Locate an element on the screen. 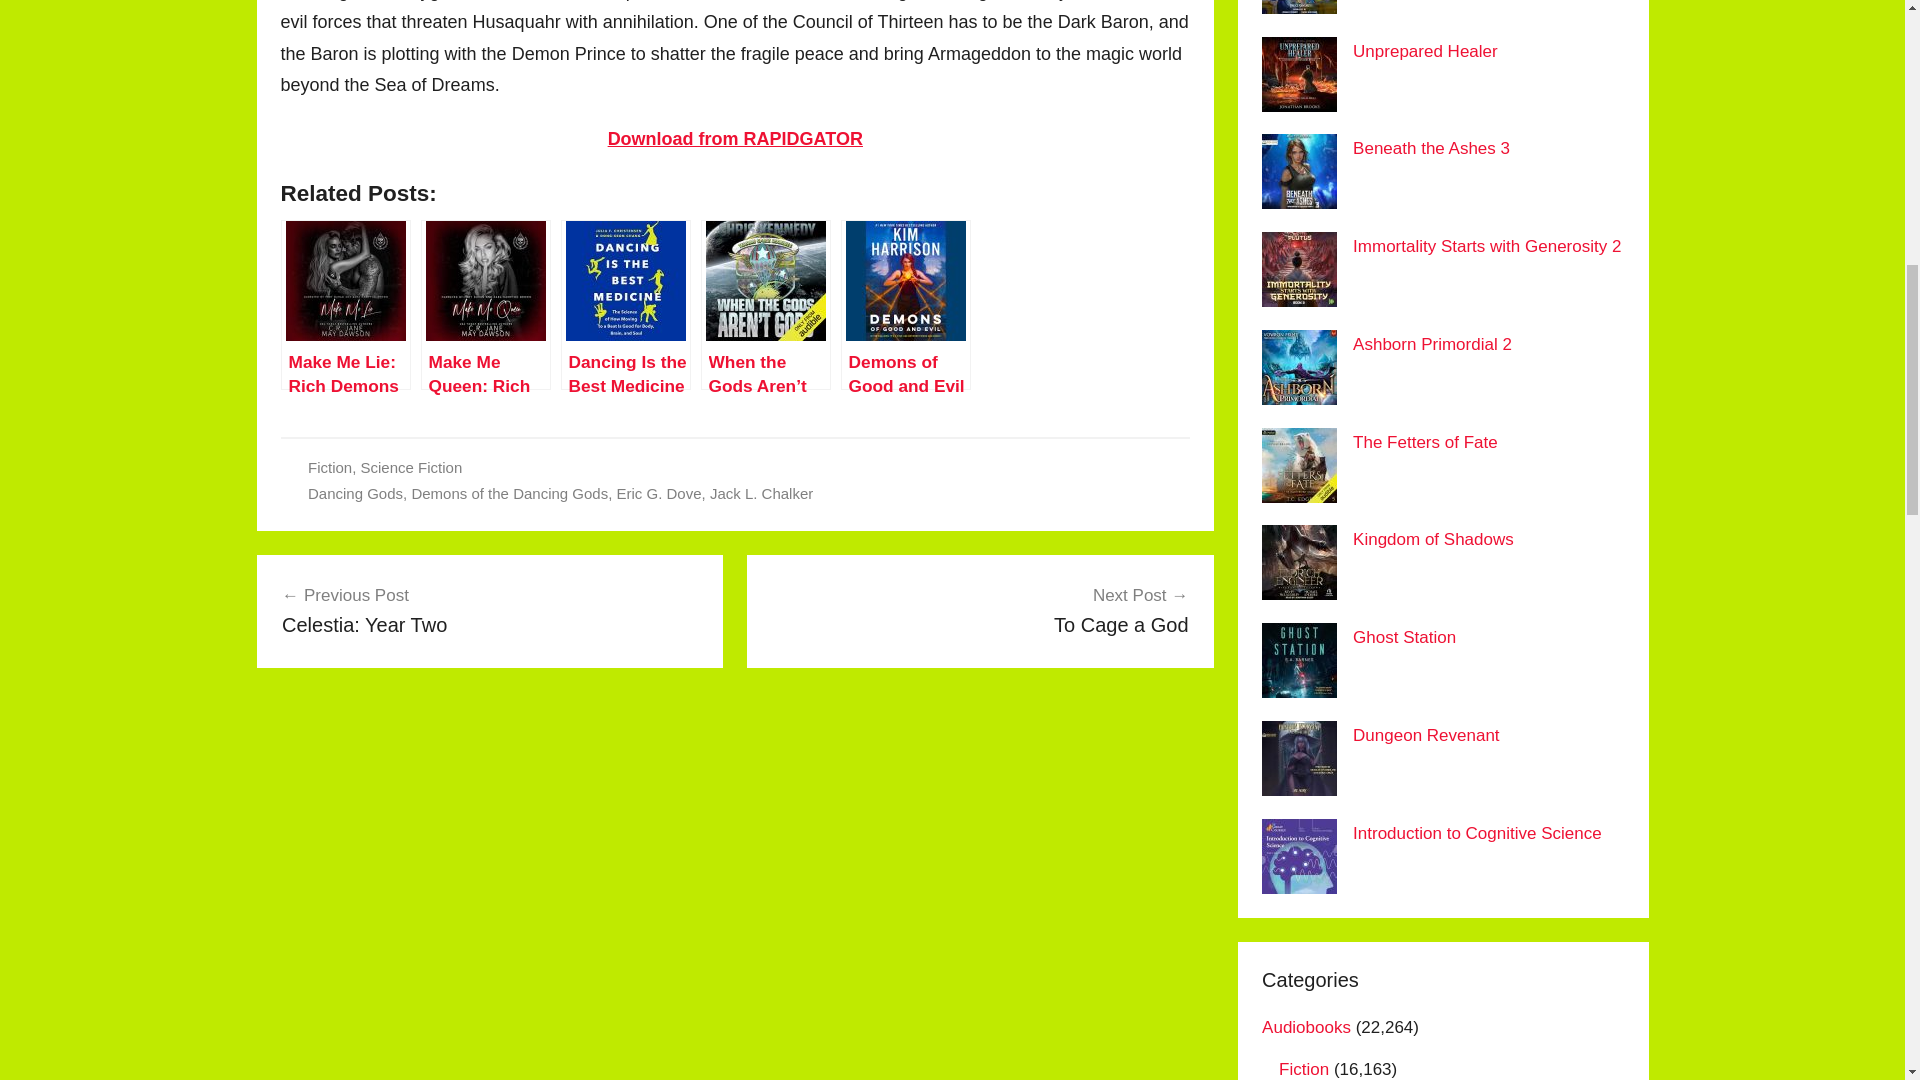 This screenshot has height=1080, width=1920. Jack L. Chalker is located at coordinates (1425, 51).